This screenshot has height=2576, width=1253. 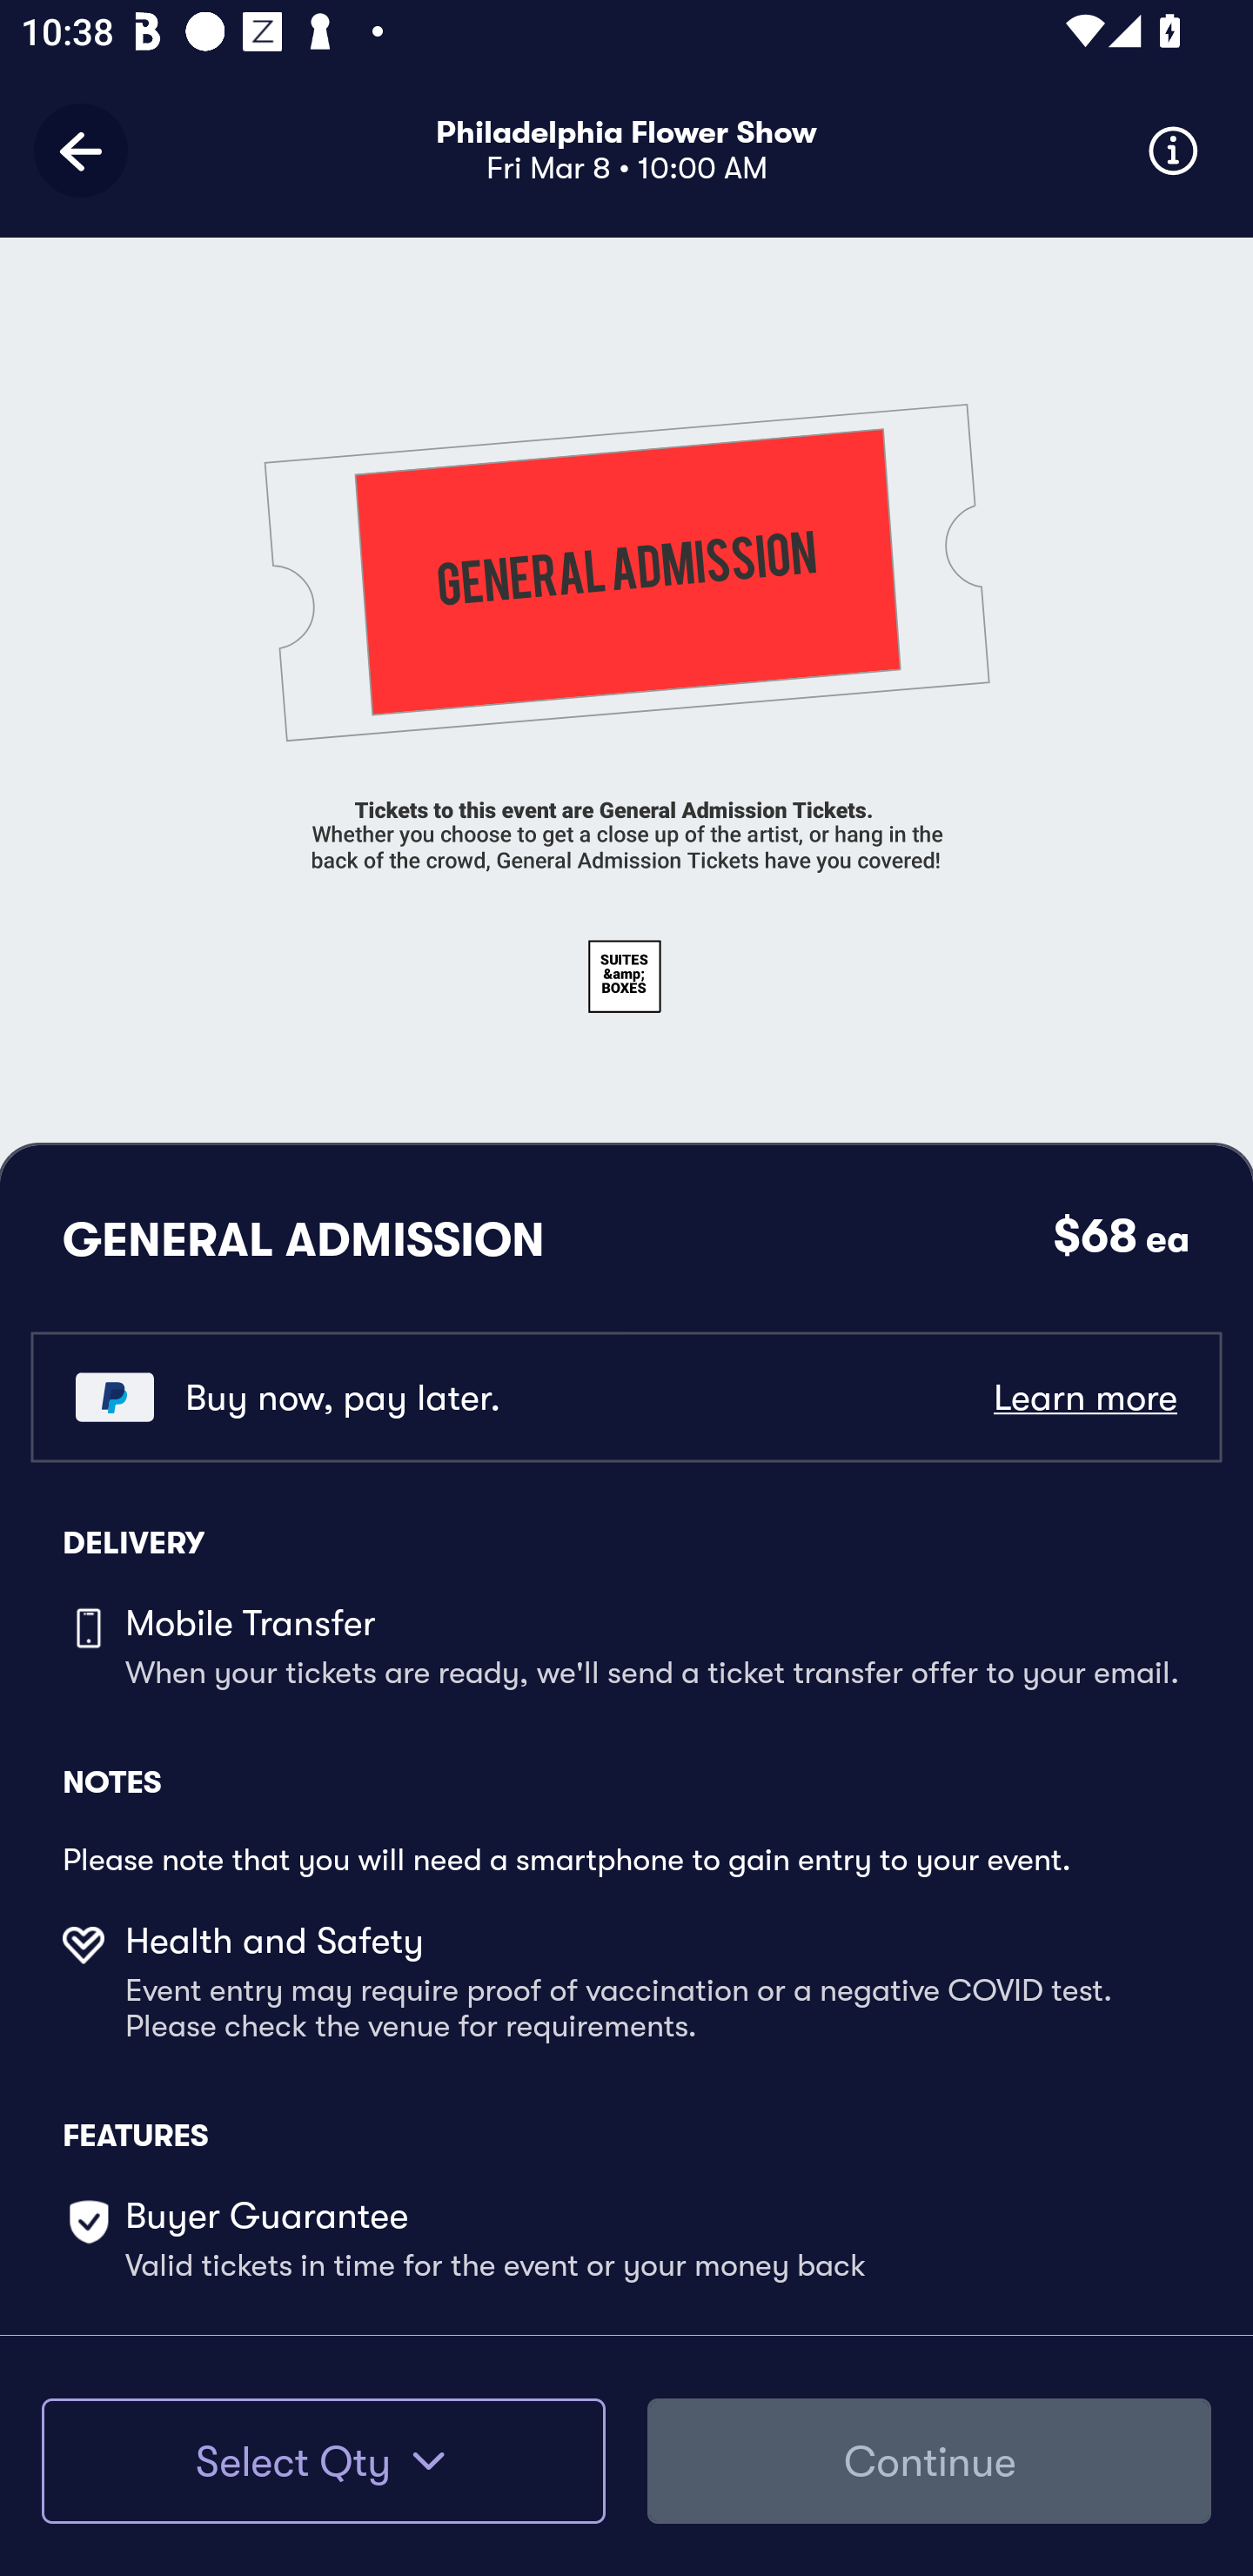 I want to click on Learn more, so click(x=1084, y=1397).